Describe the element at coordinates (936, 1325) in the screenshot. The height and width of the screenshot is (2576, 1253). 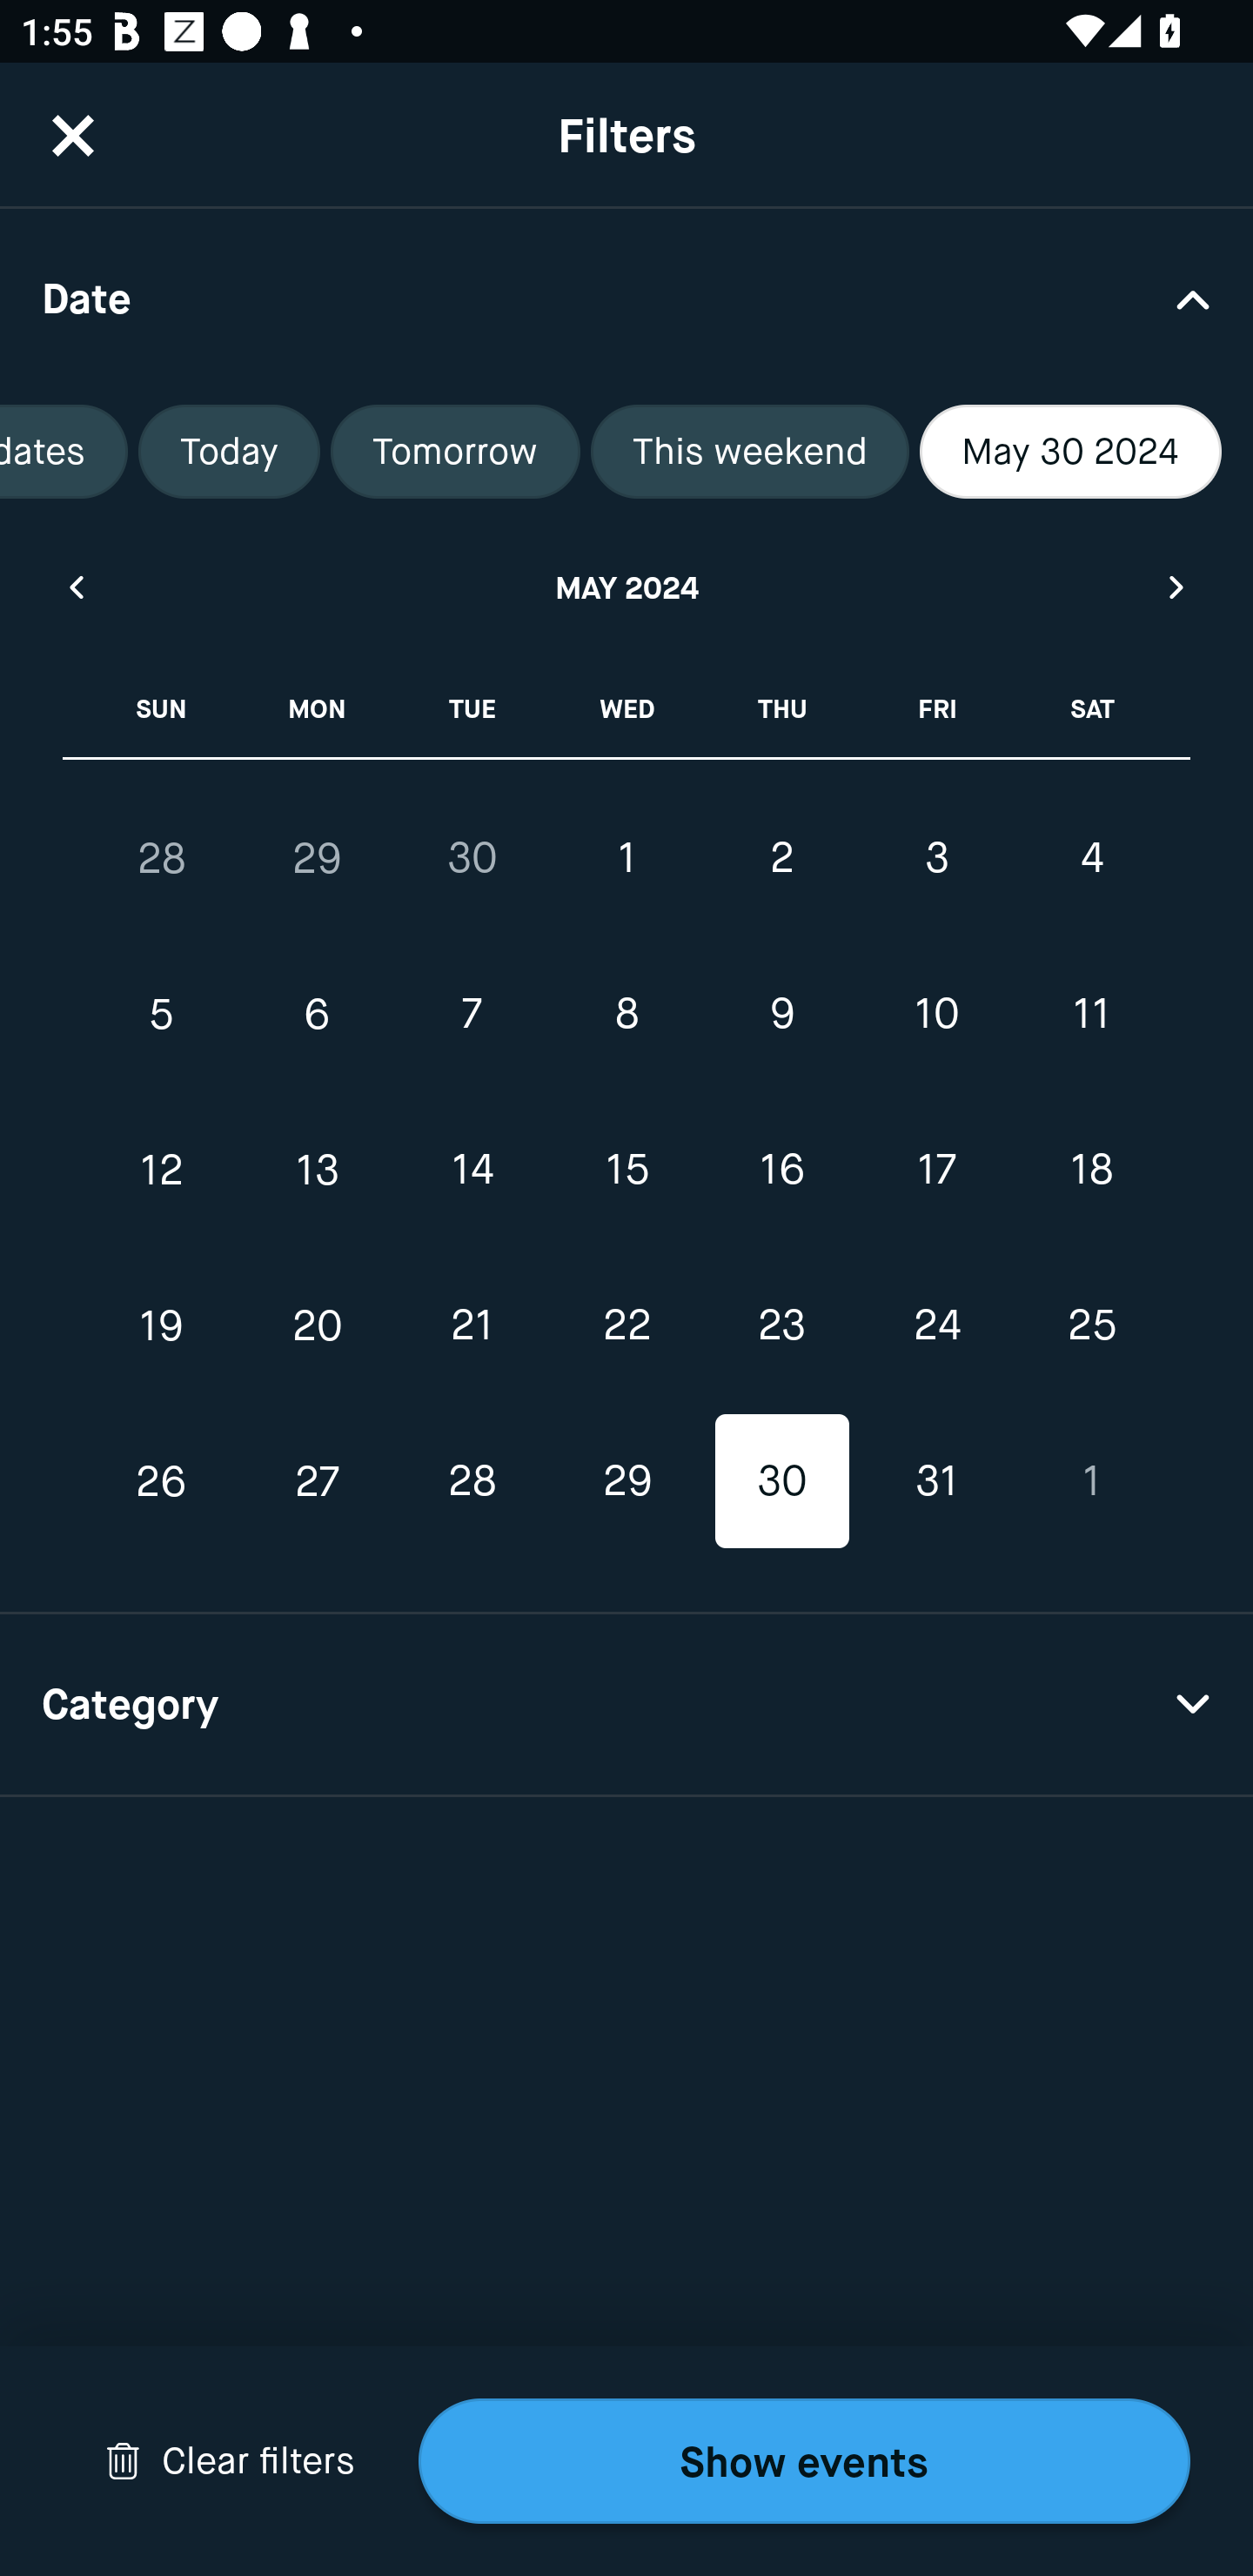
I see `24` at that location.